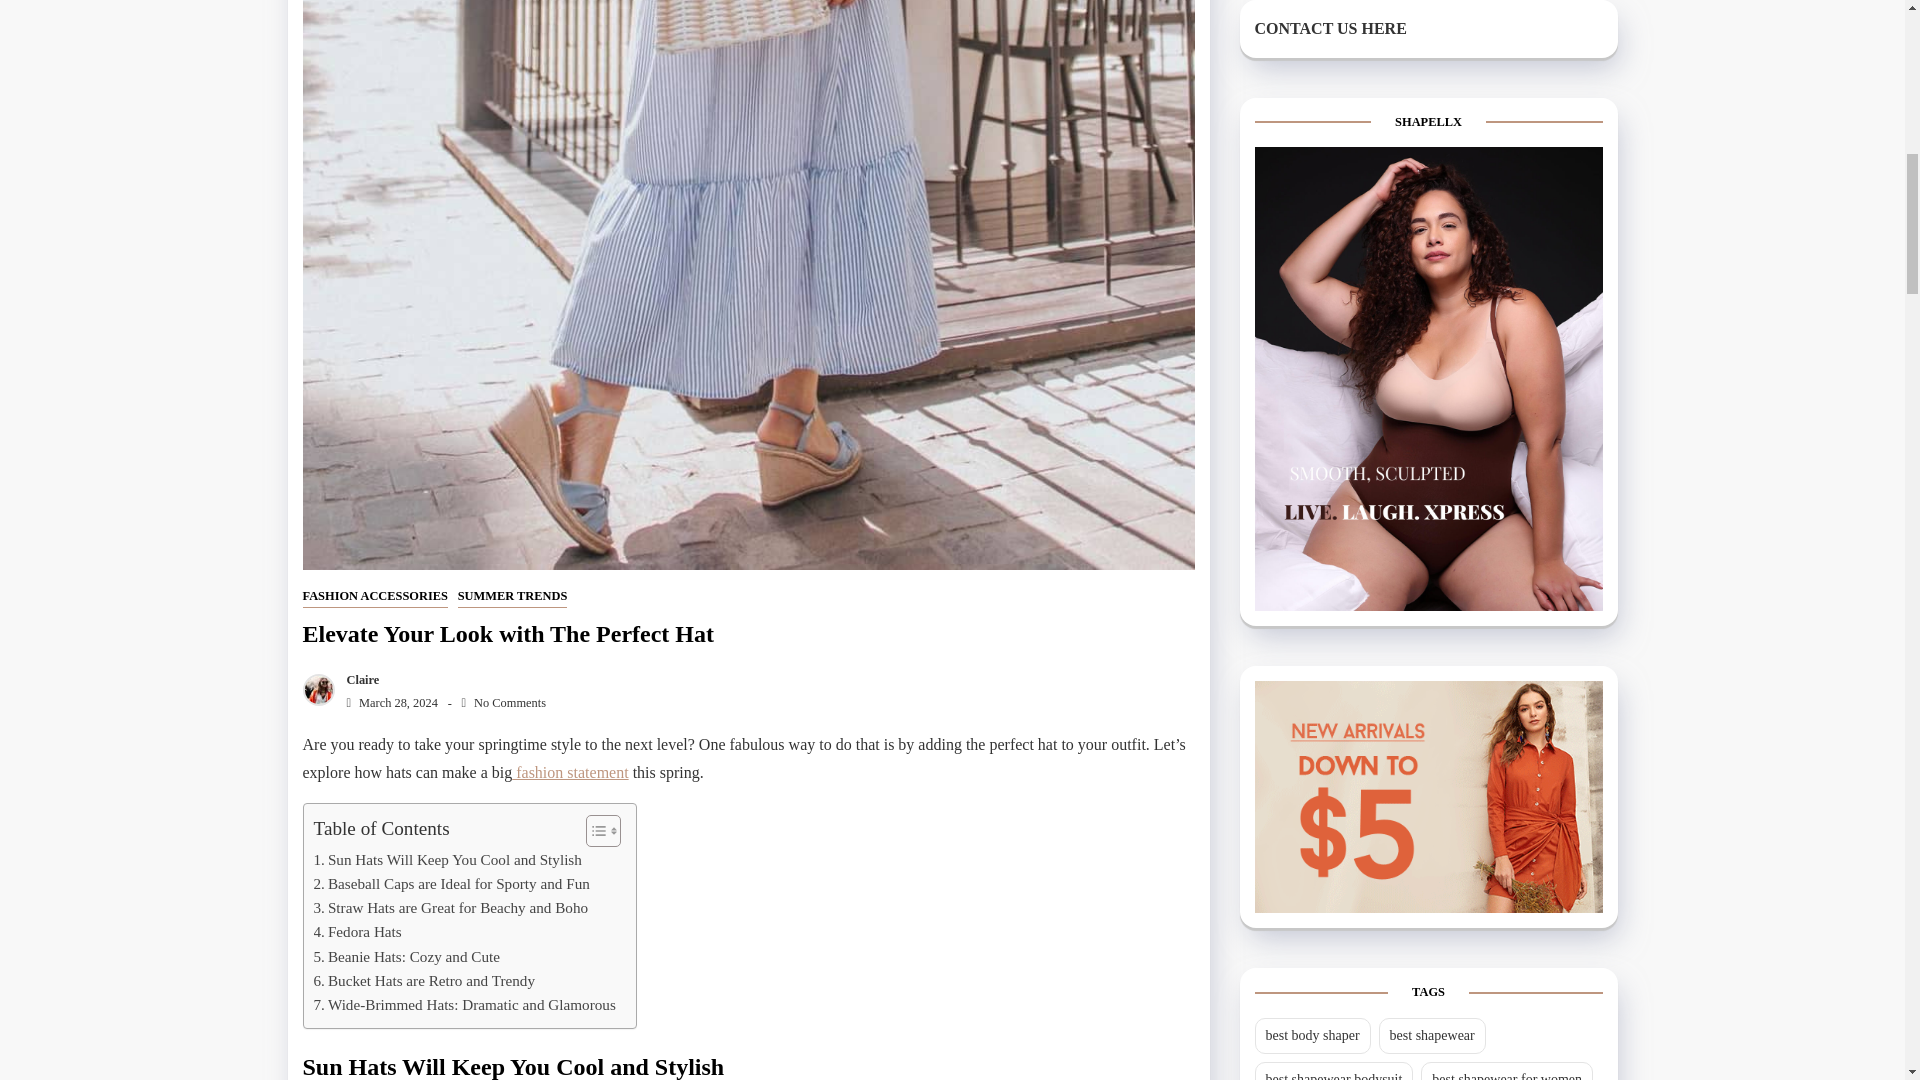 The height and width of the screenshot is (1080, 1920). What do you see at coordinates (358, 679) in the screenshot?
I see `Claire` at bounding box center [358, 679].